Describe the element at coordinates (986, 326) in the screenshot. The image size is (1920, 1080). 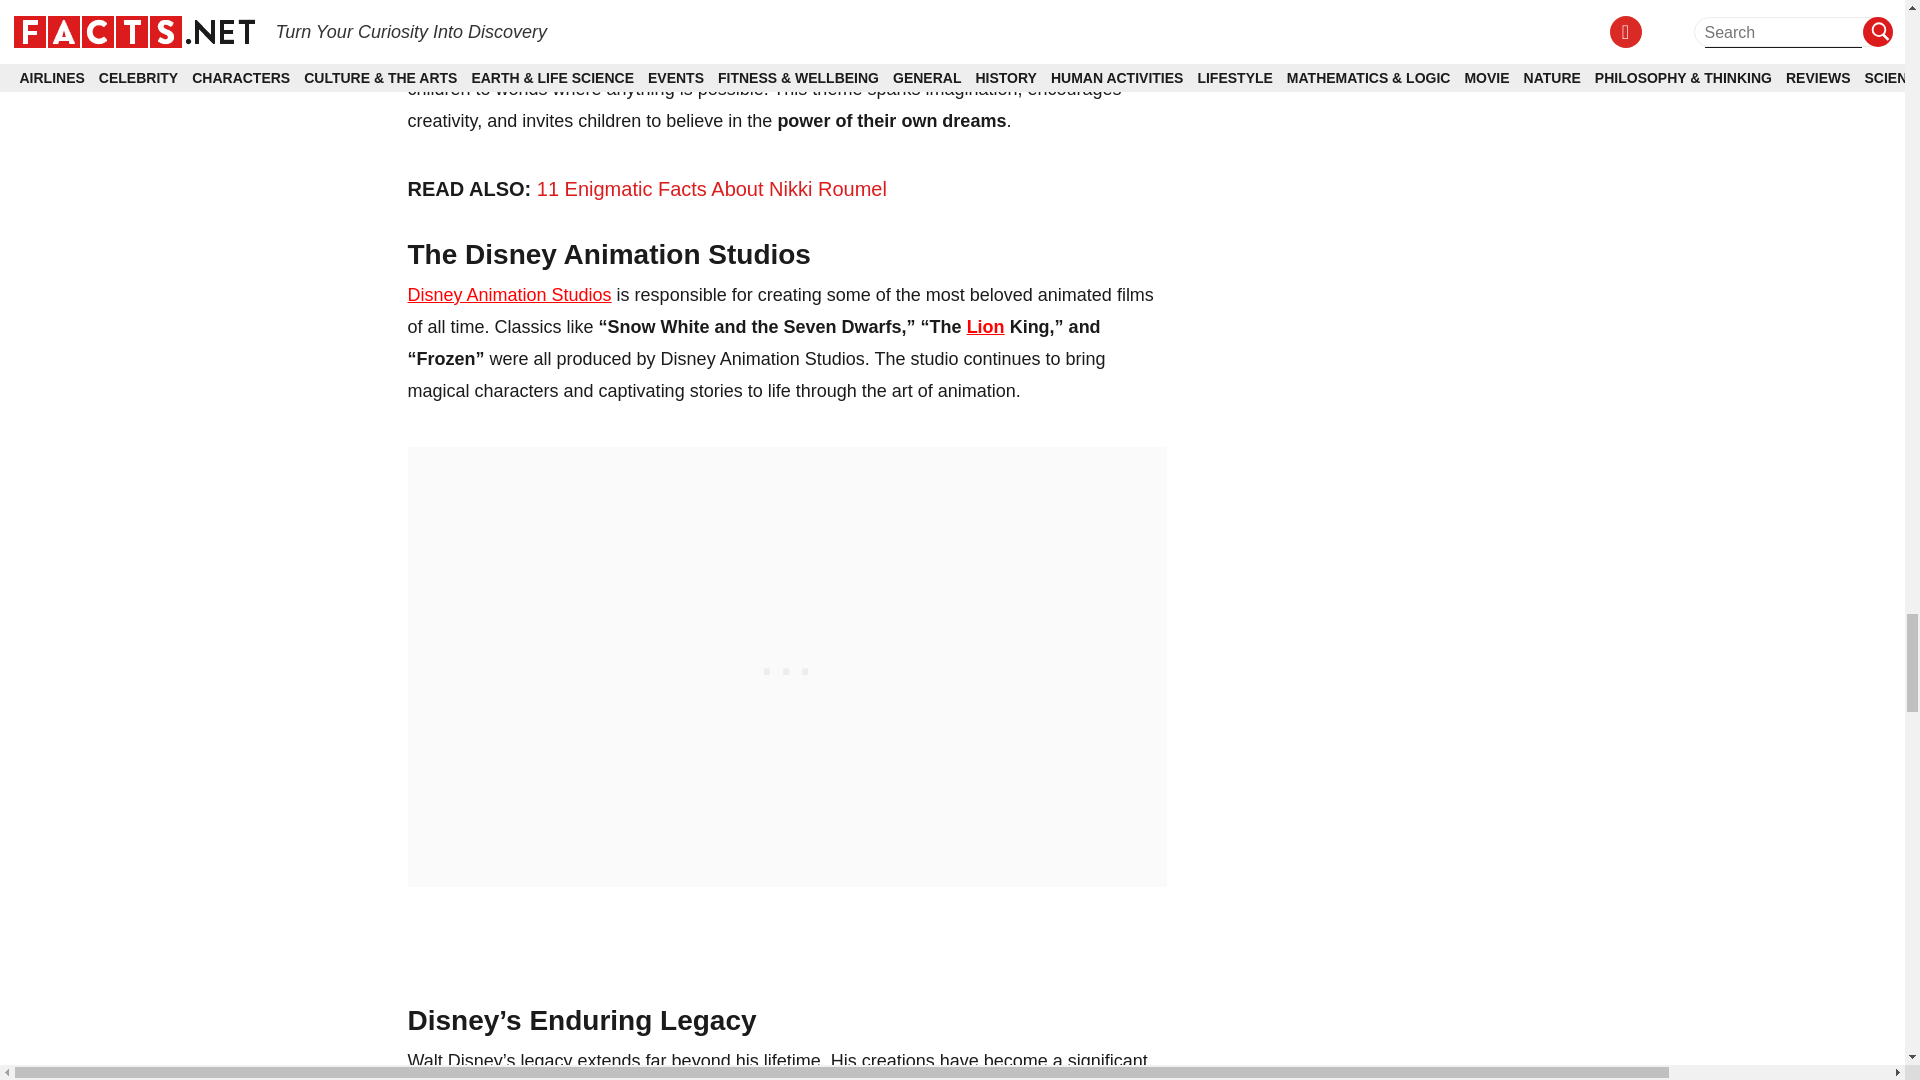
I see `Lion` at that location.